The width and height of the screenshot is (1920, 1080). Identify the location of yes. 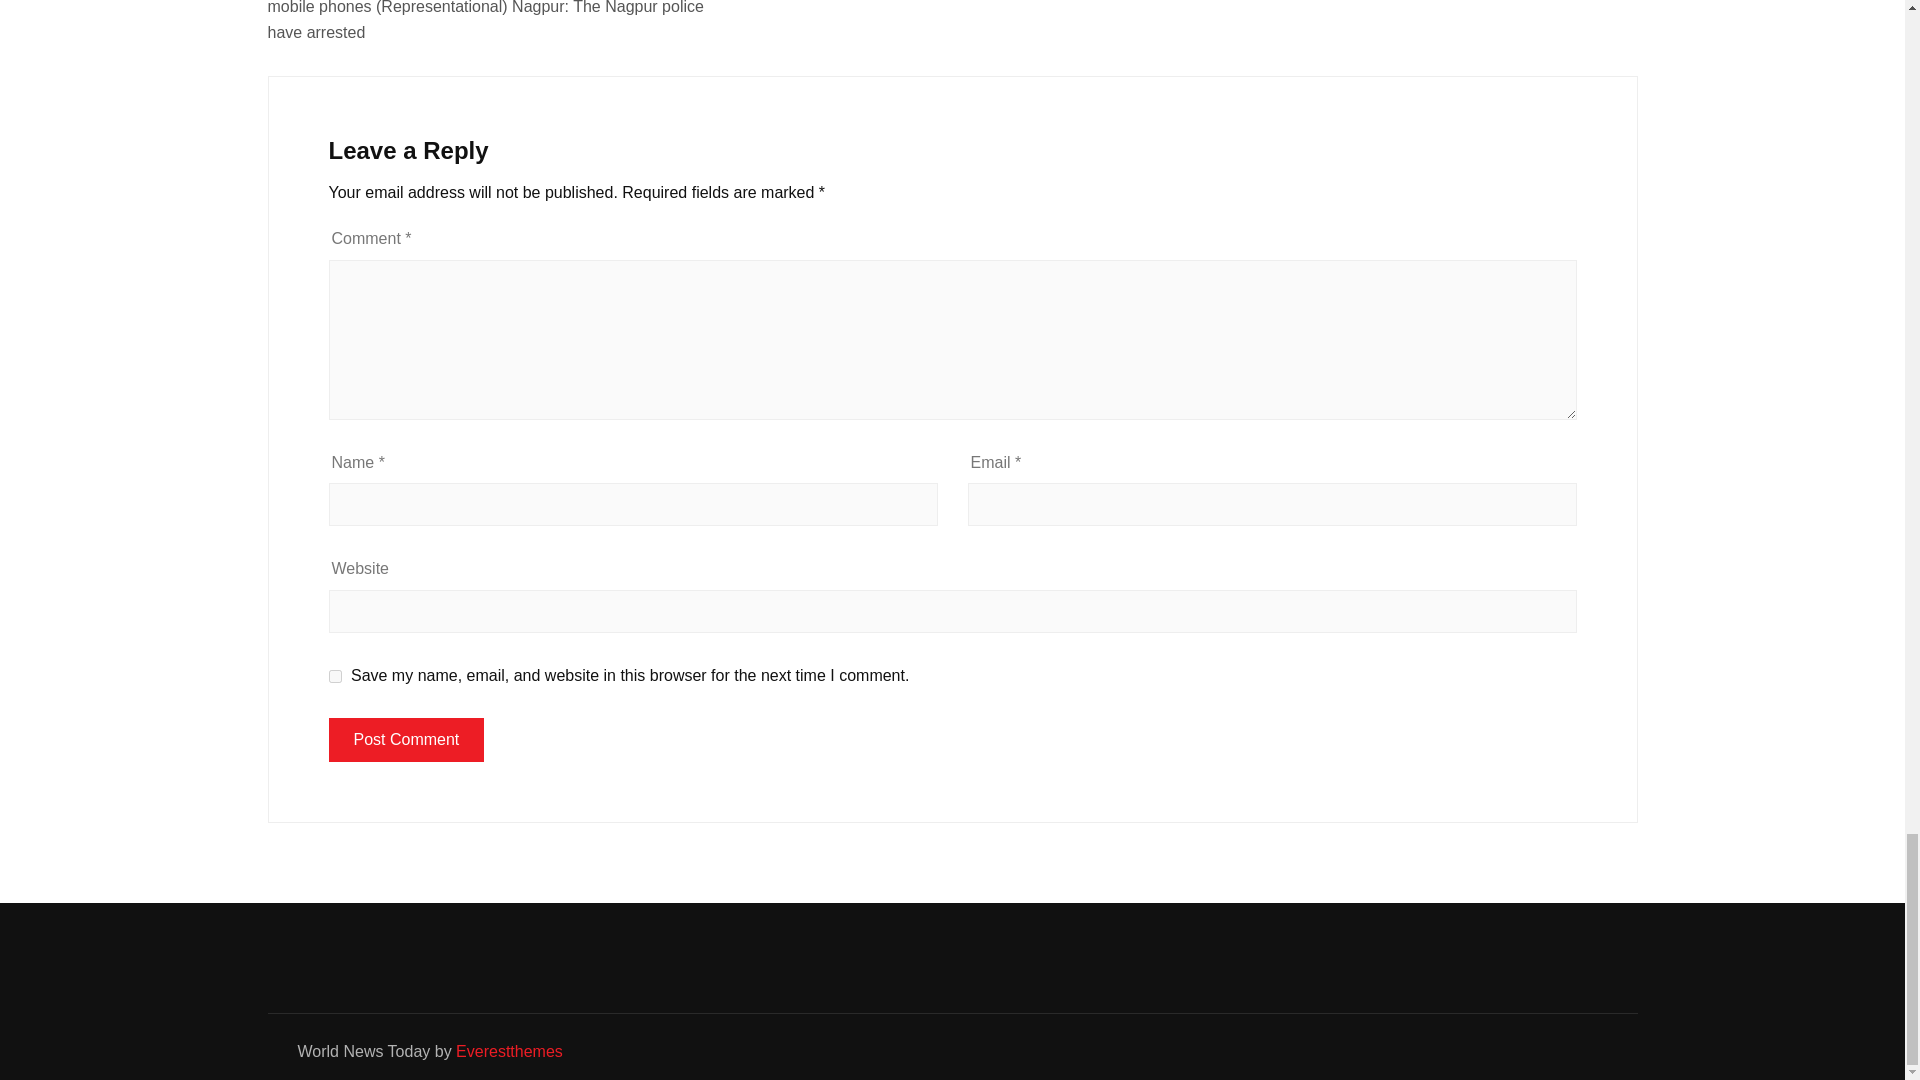
(334, 676).